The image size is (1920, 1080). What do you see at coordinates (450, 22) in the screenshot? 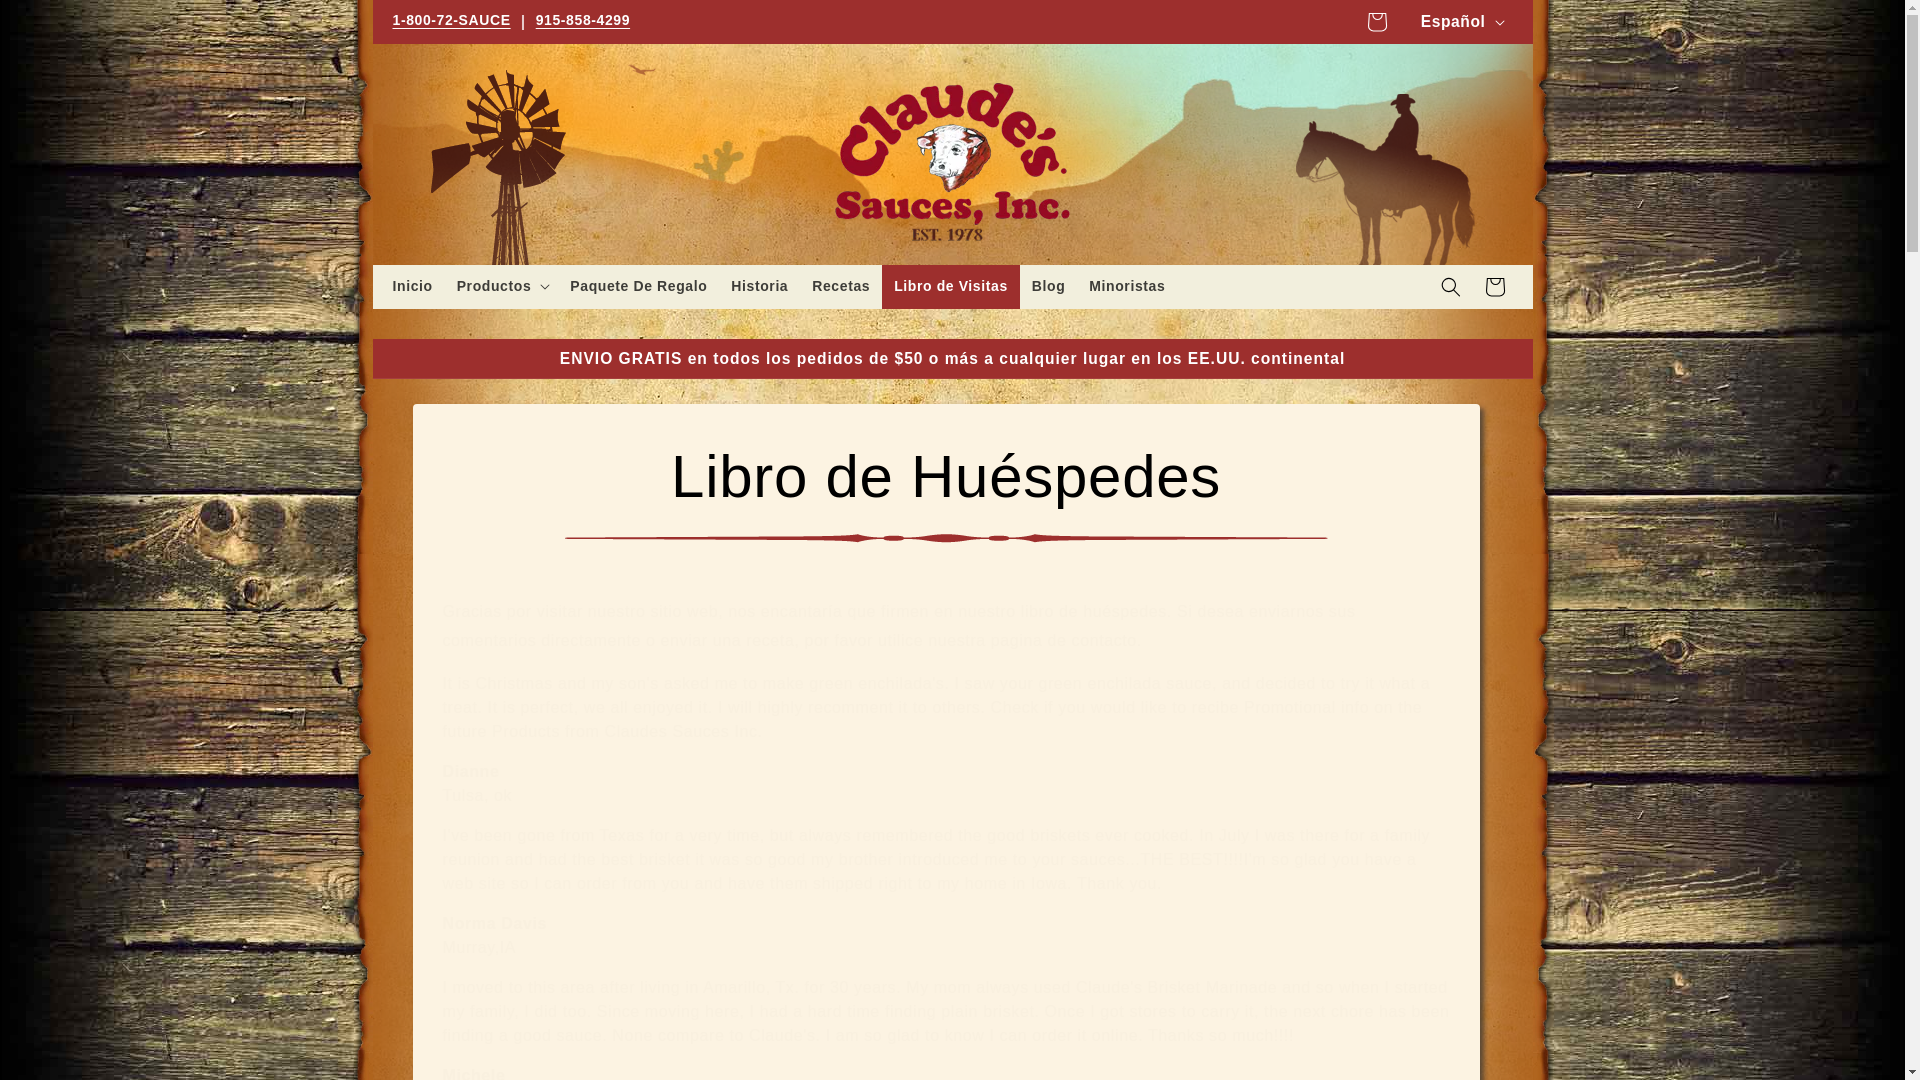
I see `1-800-72-SAUCE` at bounding box center [450, 22].